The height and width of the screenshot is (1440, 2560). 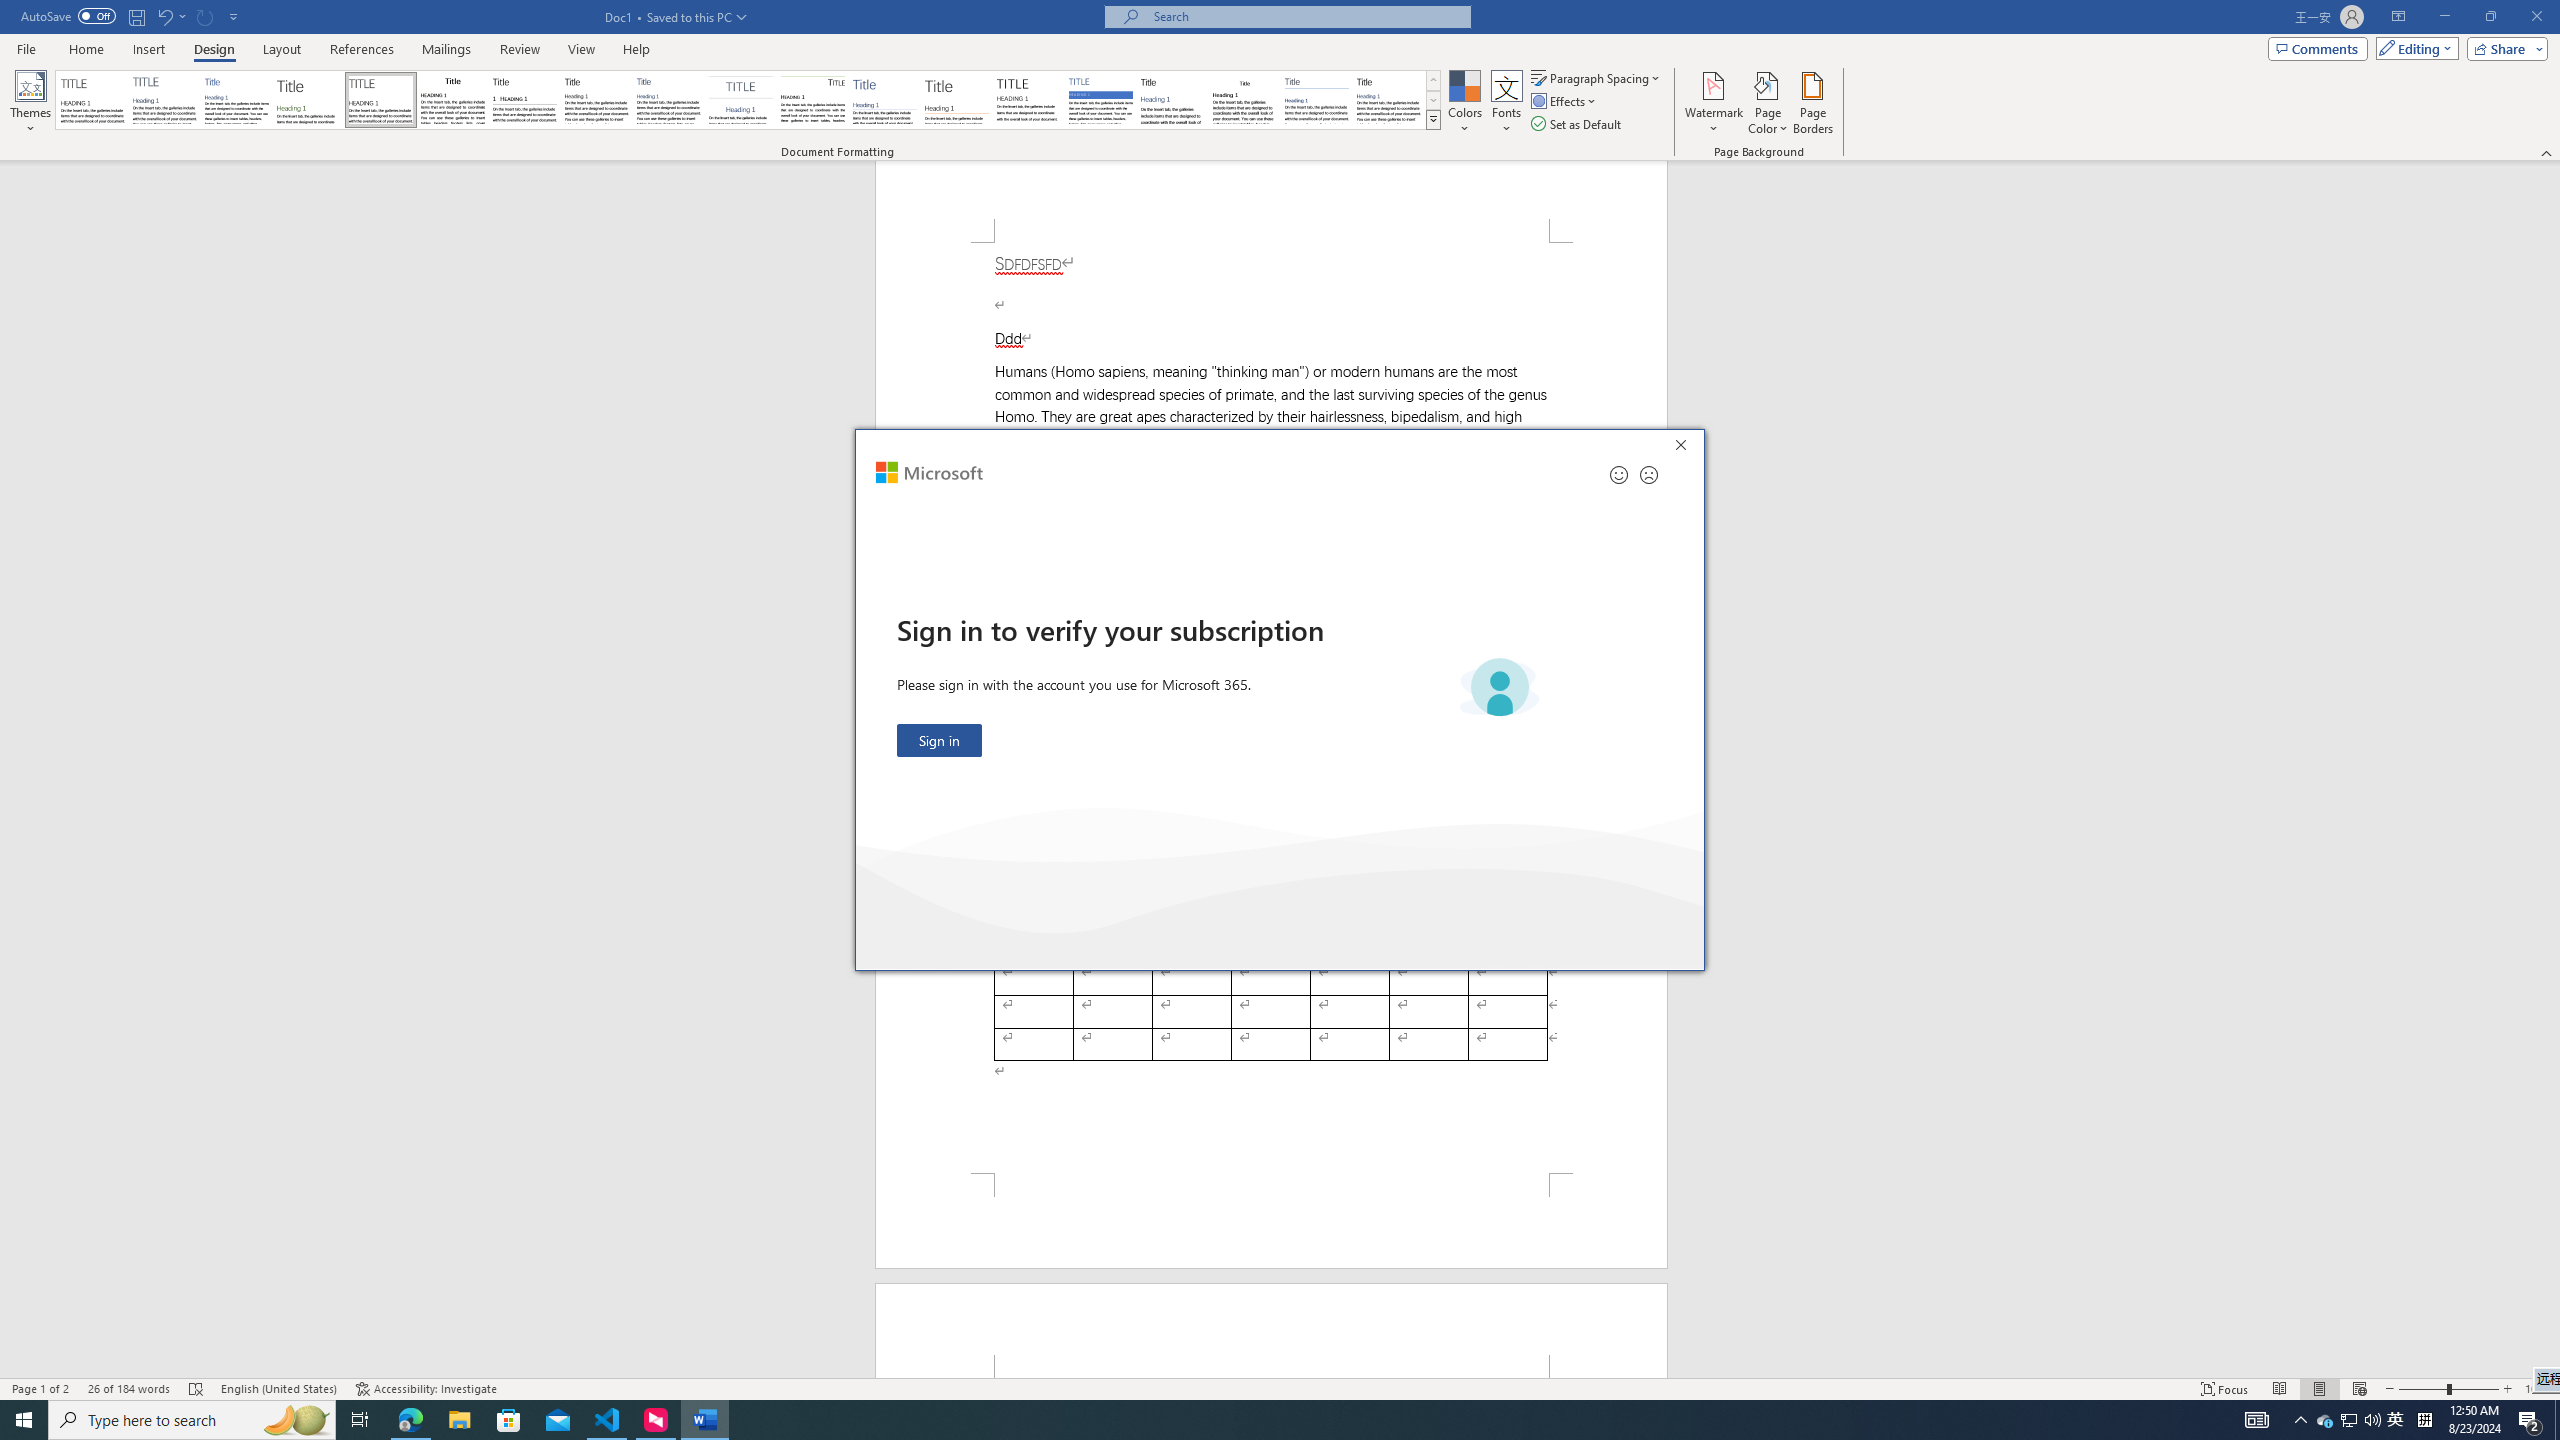 I want to click on Tray Input Indicator - Chinese (Simplified, China), so click(x=2424, y=1420).